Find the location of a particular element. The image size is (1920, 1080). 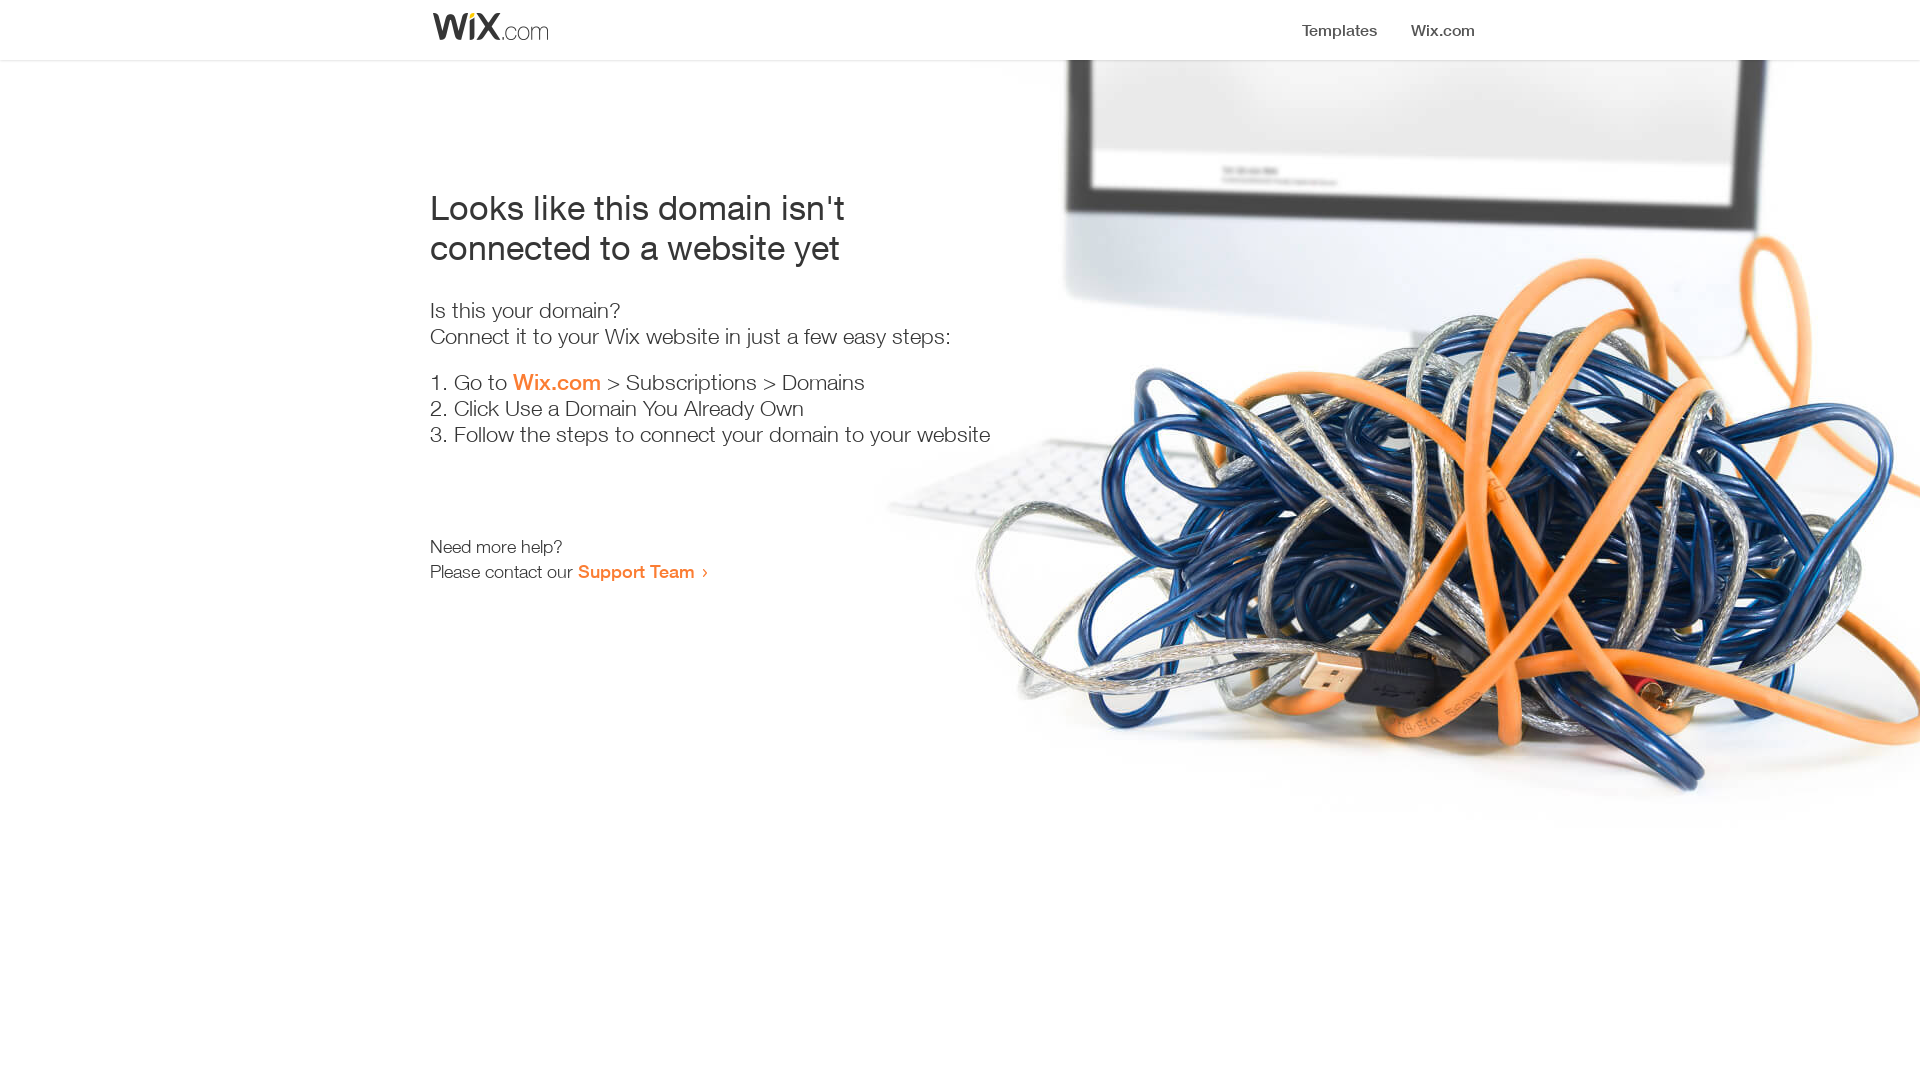

Support Team is located at coordinates (636, 571).